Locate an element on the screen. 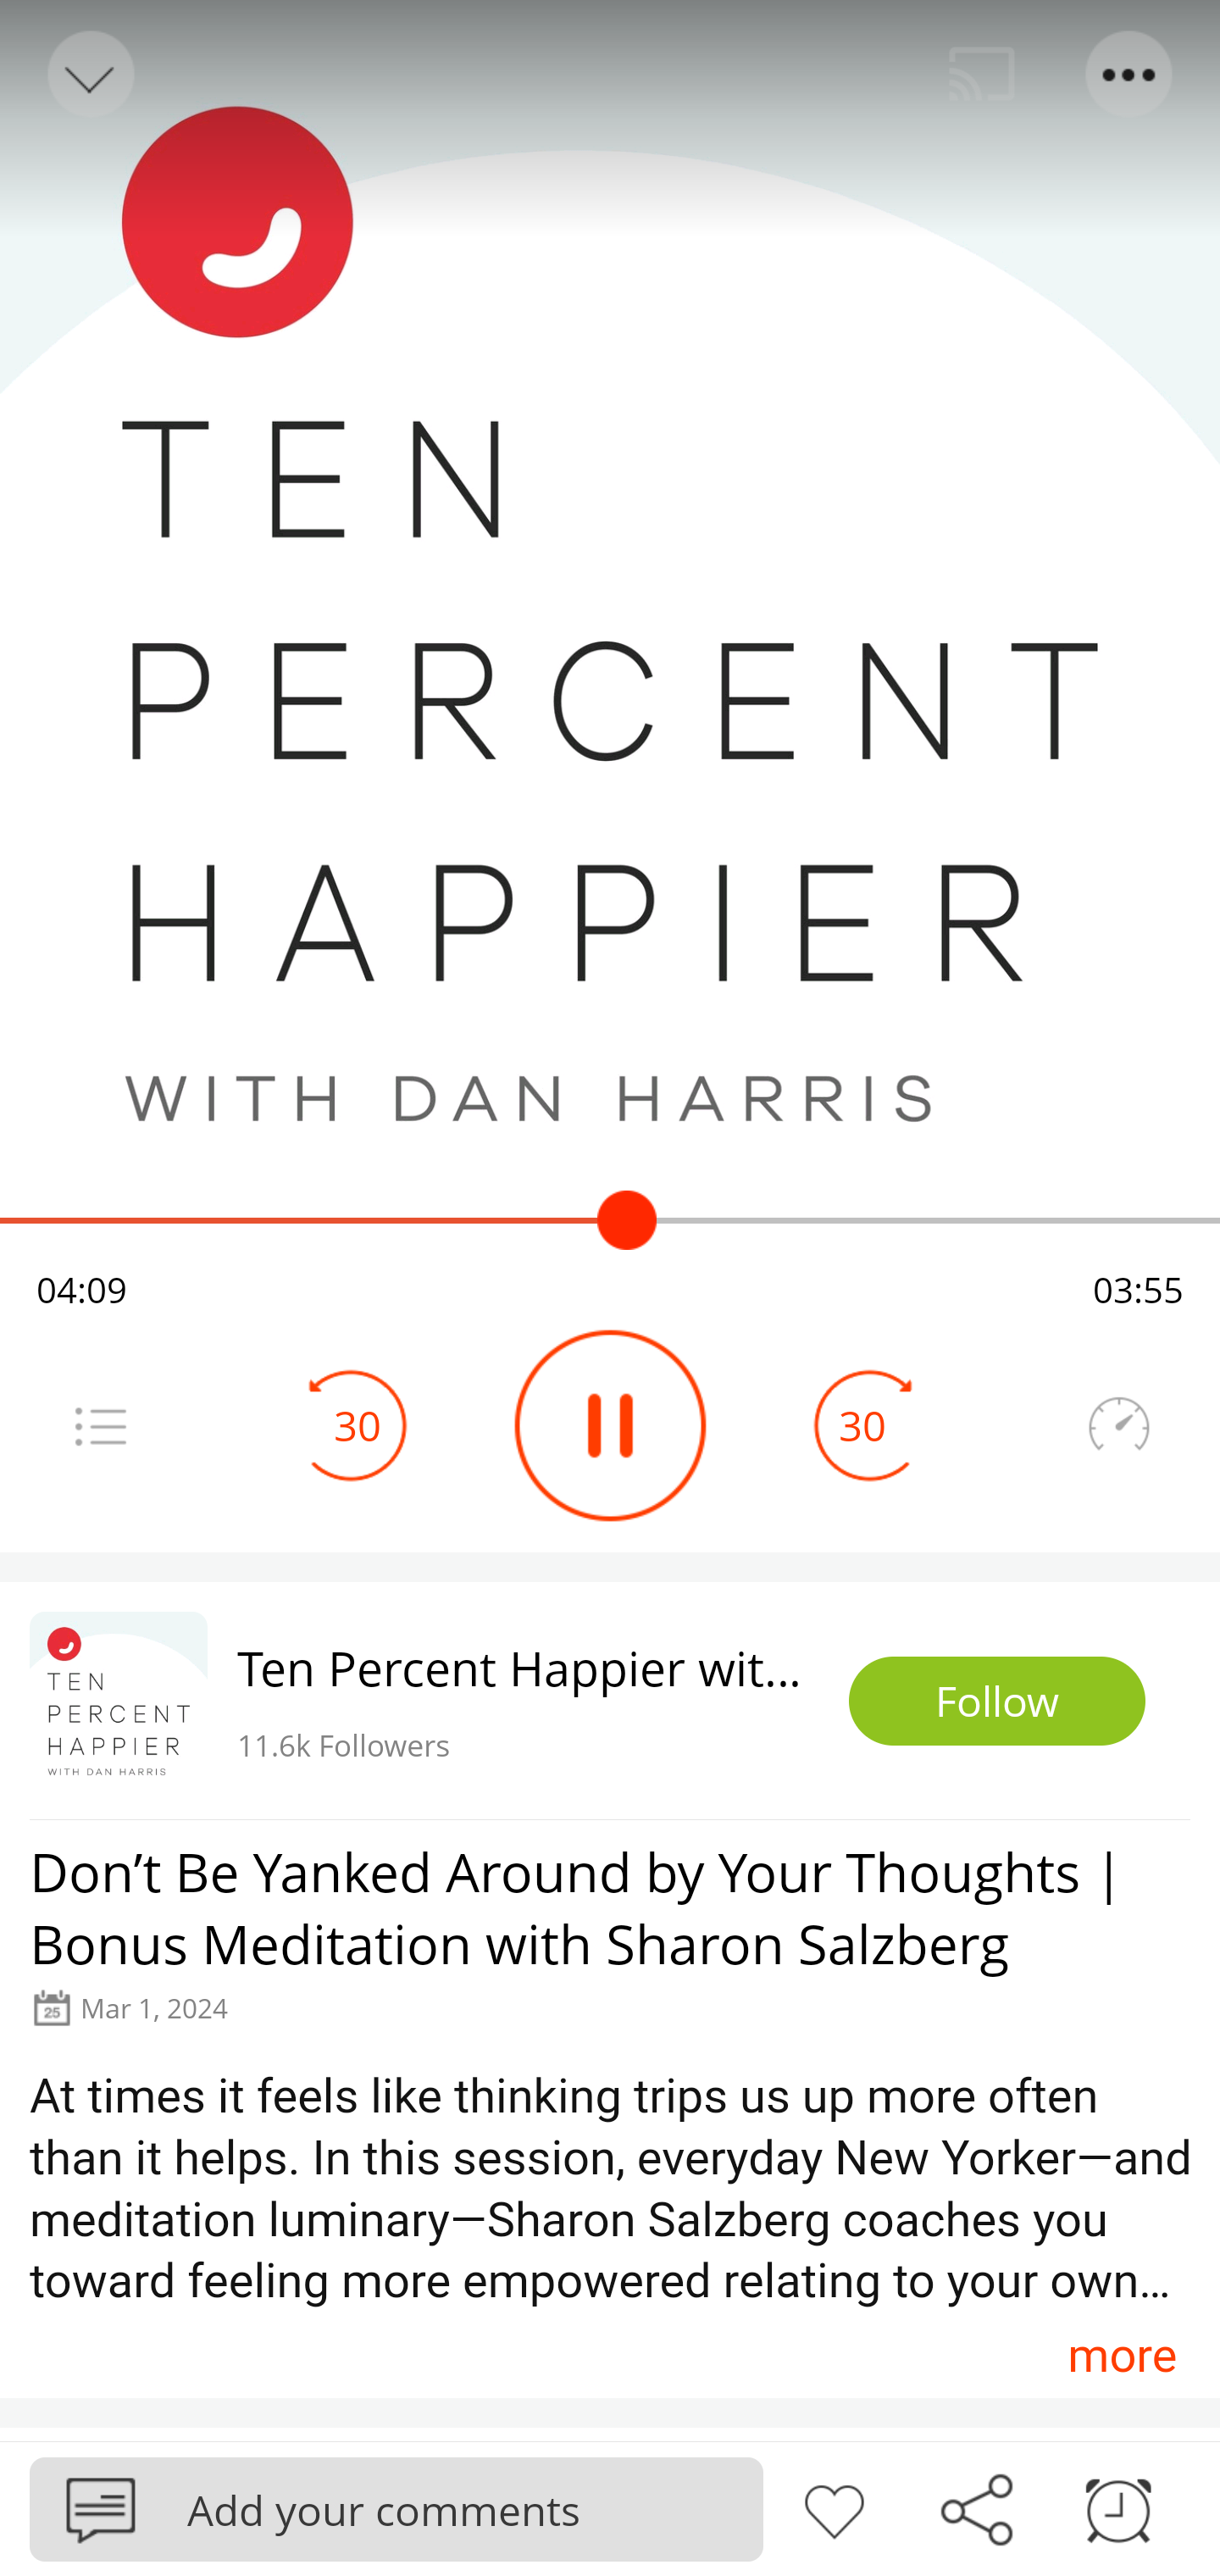 This screenshot has height=2576, width=1220. Sleep timer is located at coordinates (1118, 2507).